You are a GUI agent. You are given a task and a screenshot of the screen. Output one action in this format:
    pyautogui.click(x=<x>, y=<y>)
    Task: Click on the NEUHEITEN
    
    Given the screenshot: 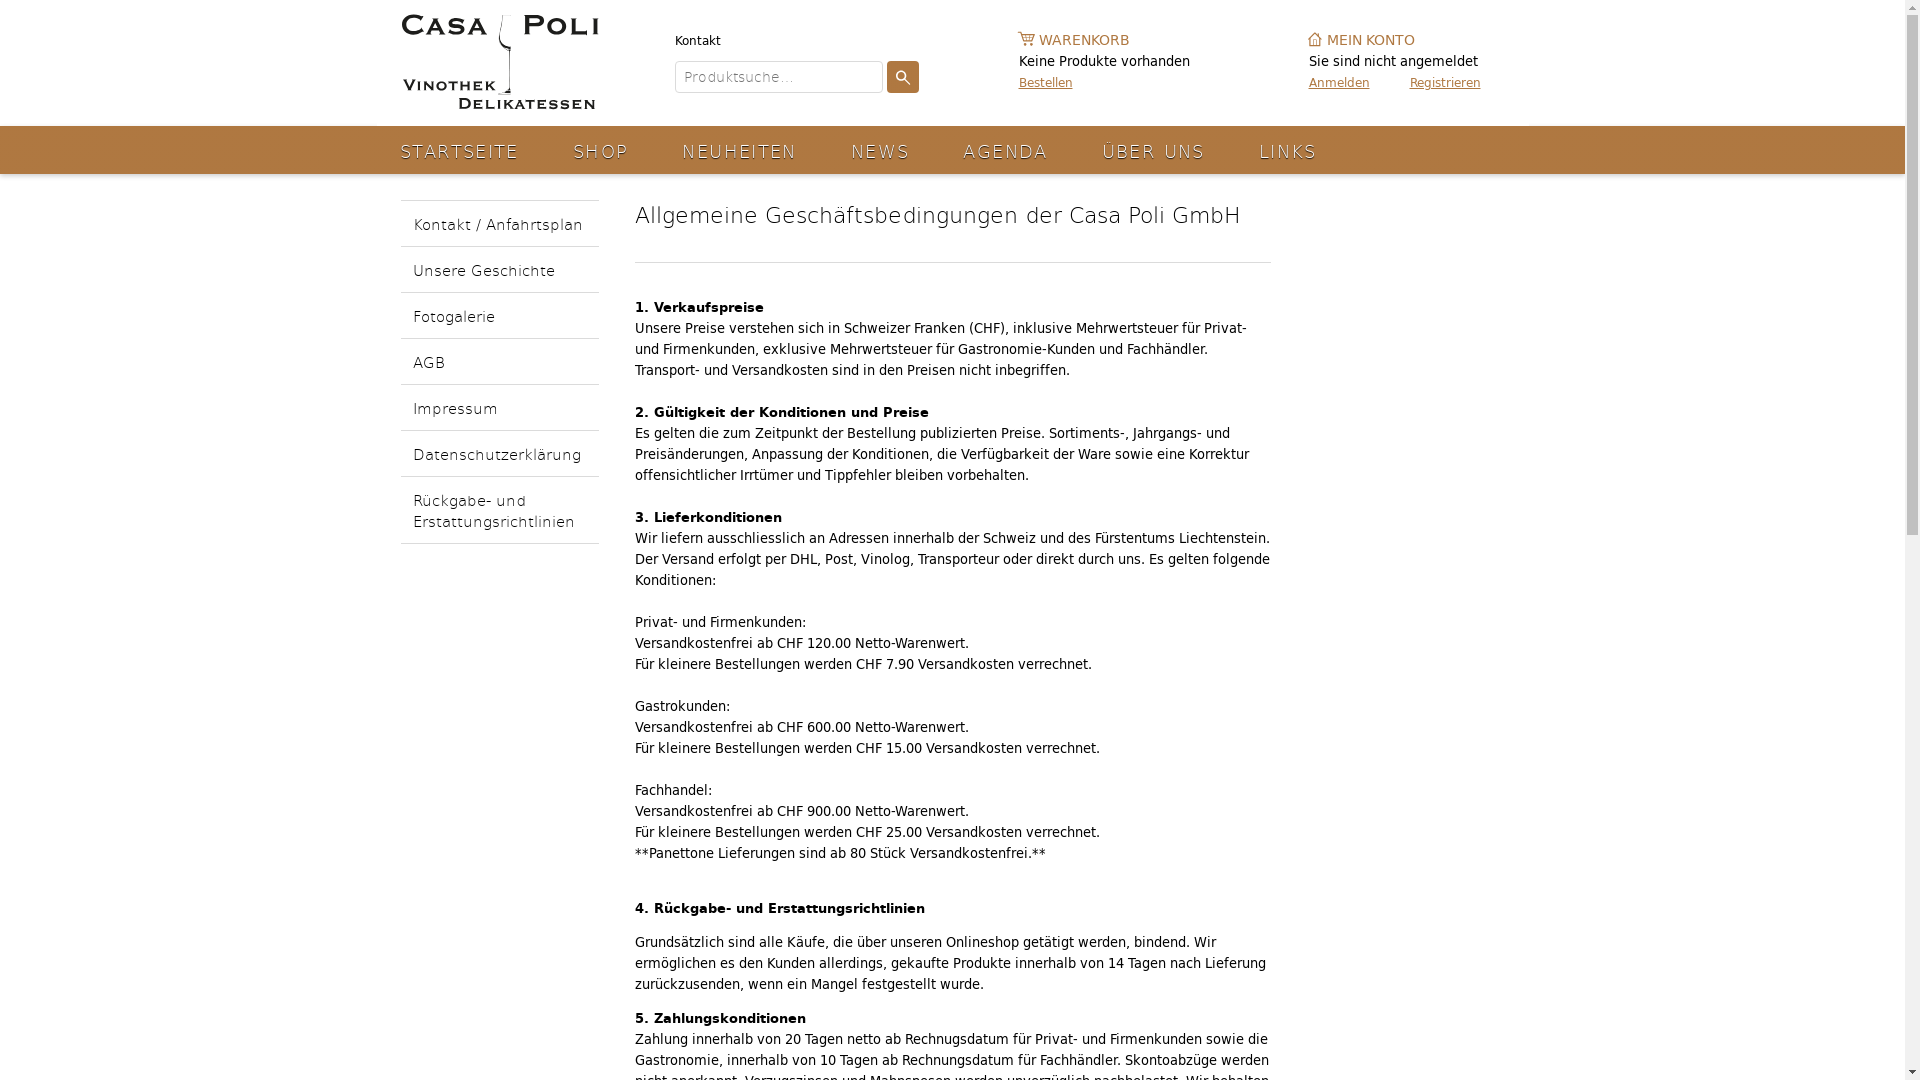 What is the action you would take?
    pyautogui.click(x=739, y=150)
    